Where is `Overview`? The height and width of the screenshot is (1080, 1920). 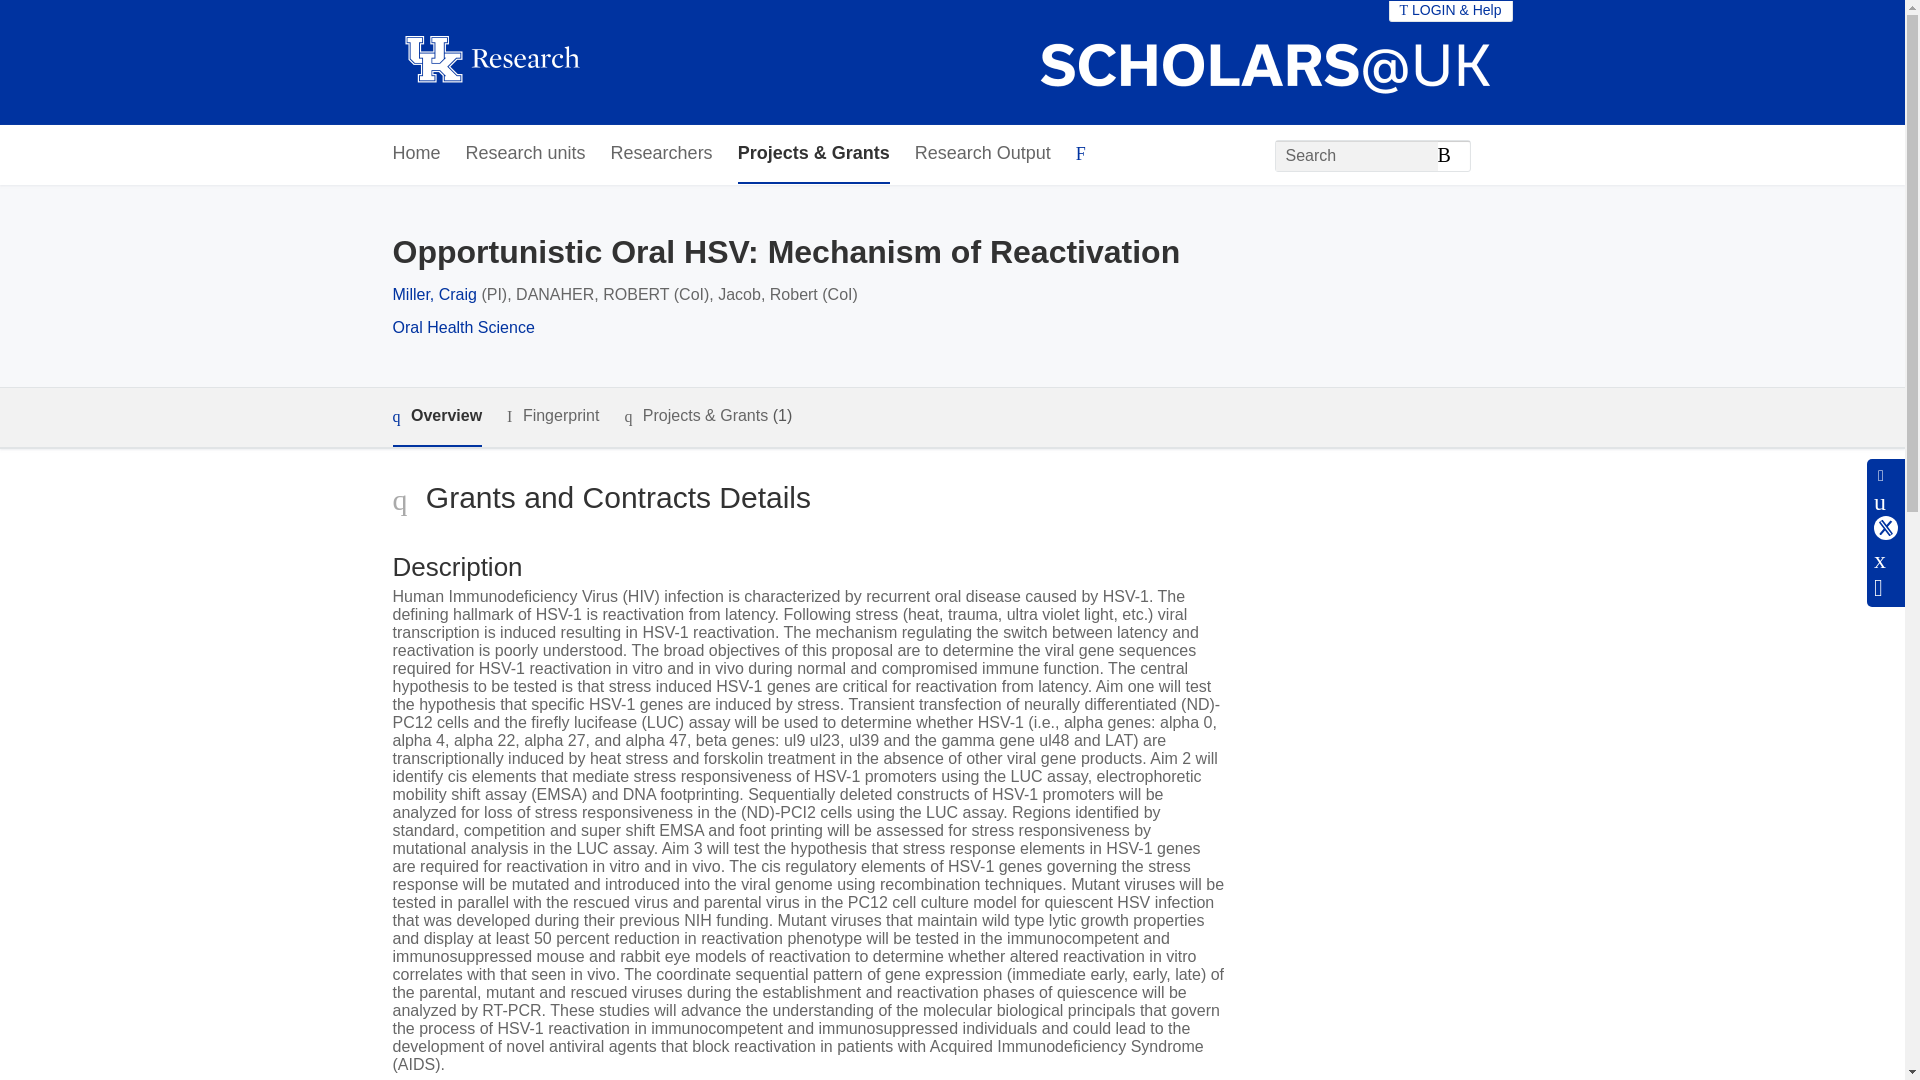
Overview is located at coordinates (436, 417).